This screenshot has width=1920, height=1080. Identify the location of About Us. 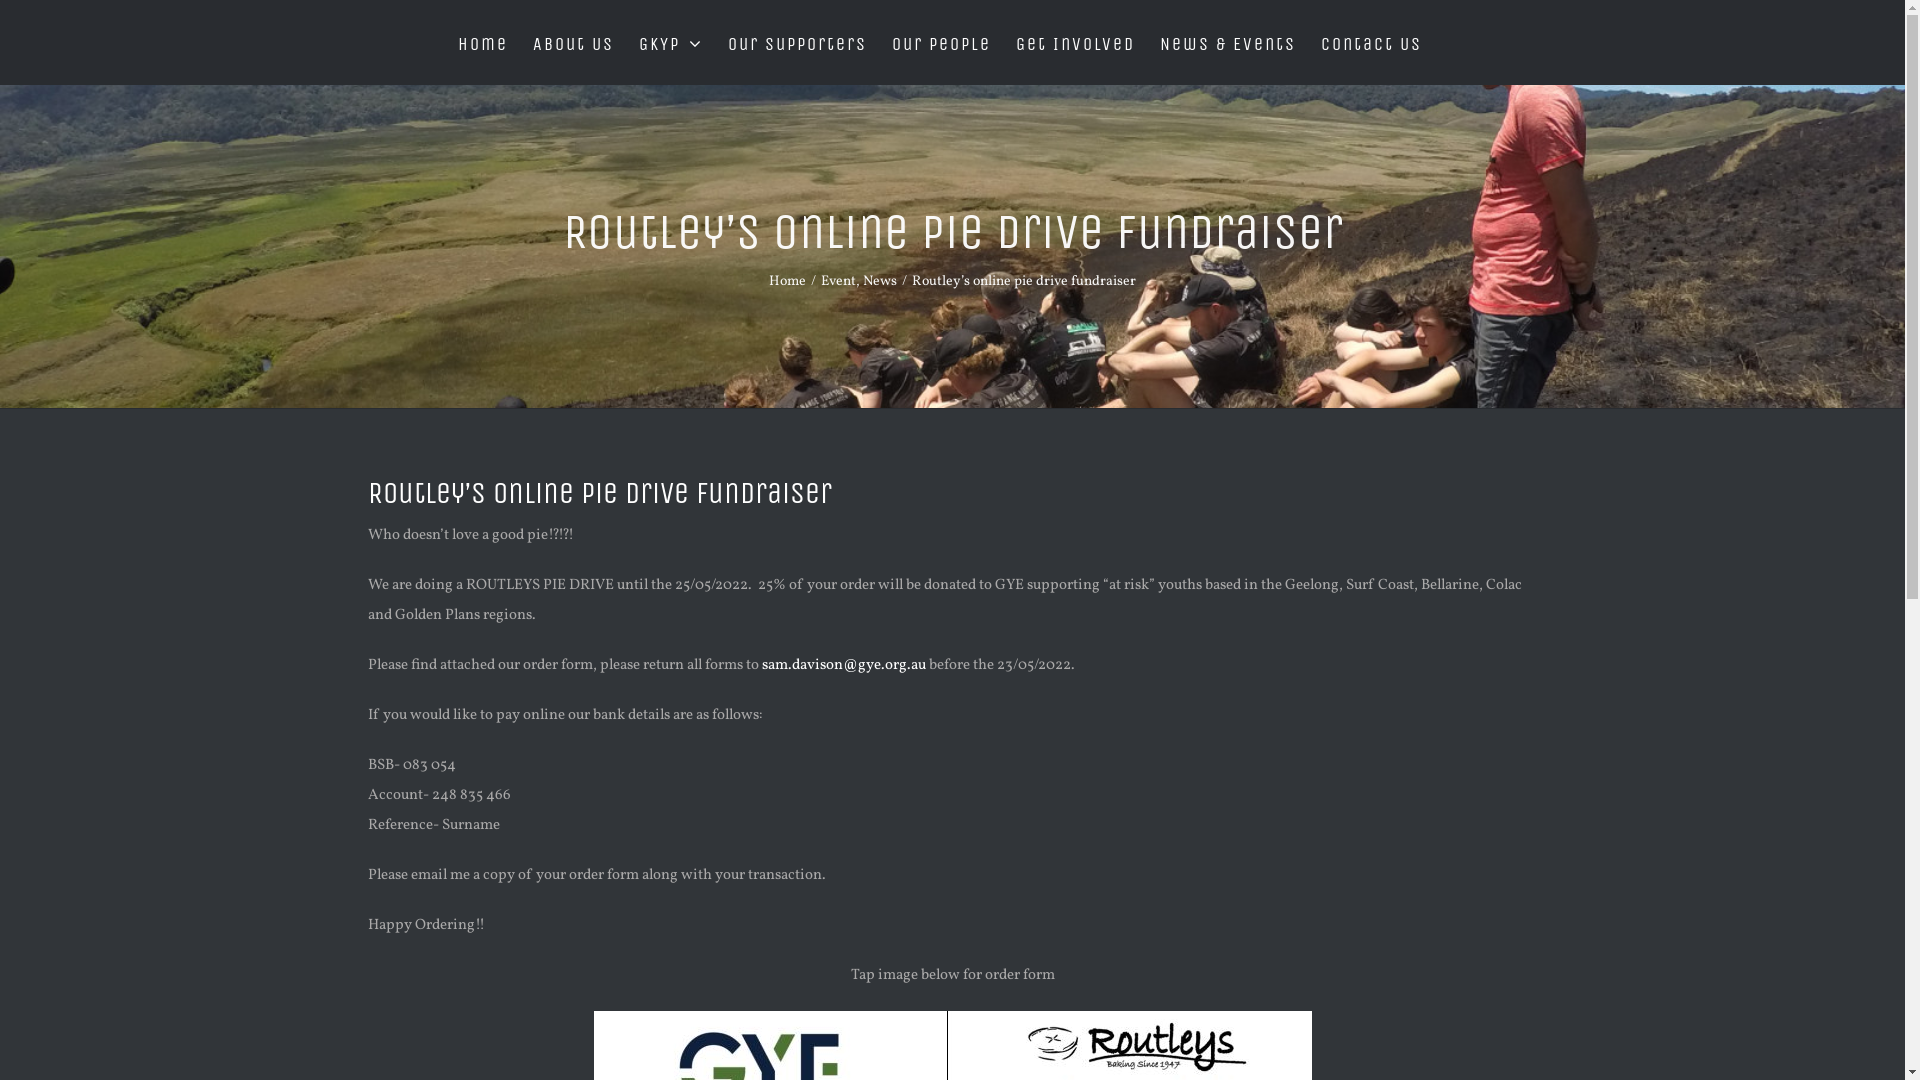
(574, 42).